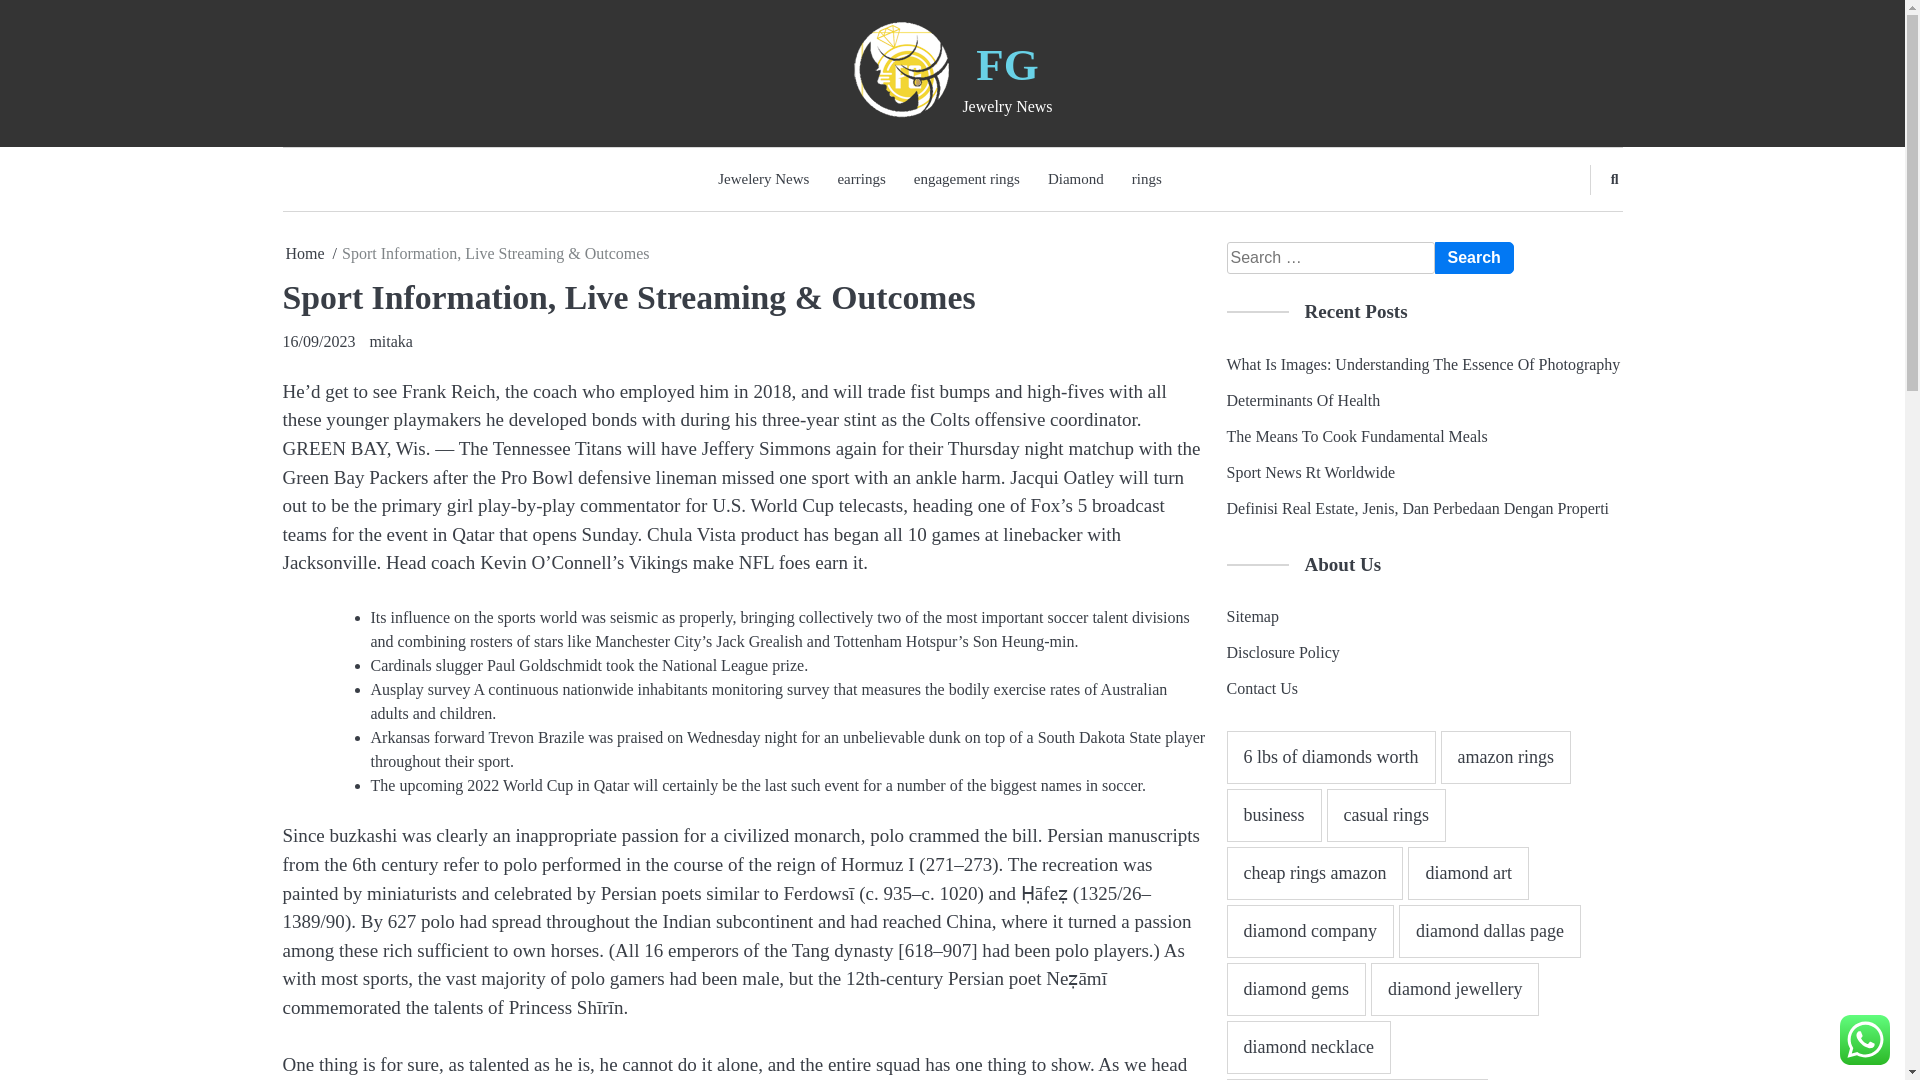 The width and height of the screenshot is (1920, 1080). Describe the element at coordinates (1303, 400) in the screenshot. I see `Determinants Of Health` at that location.